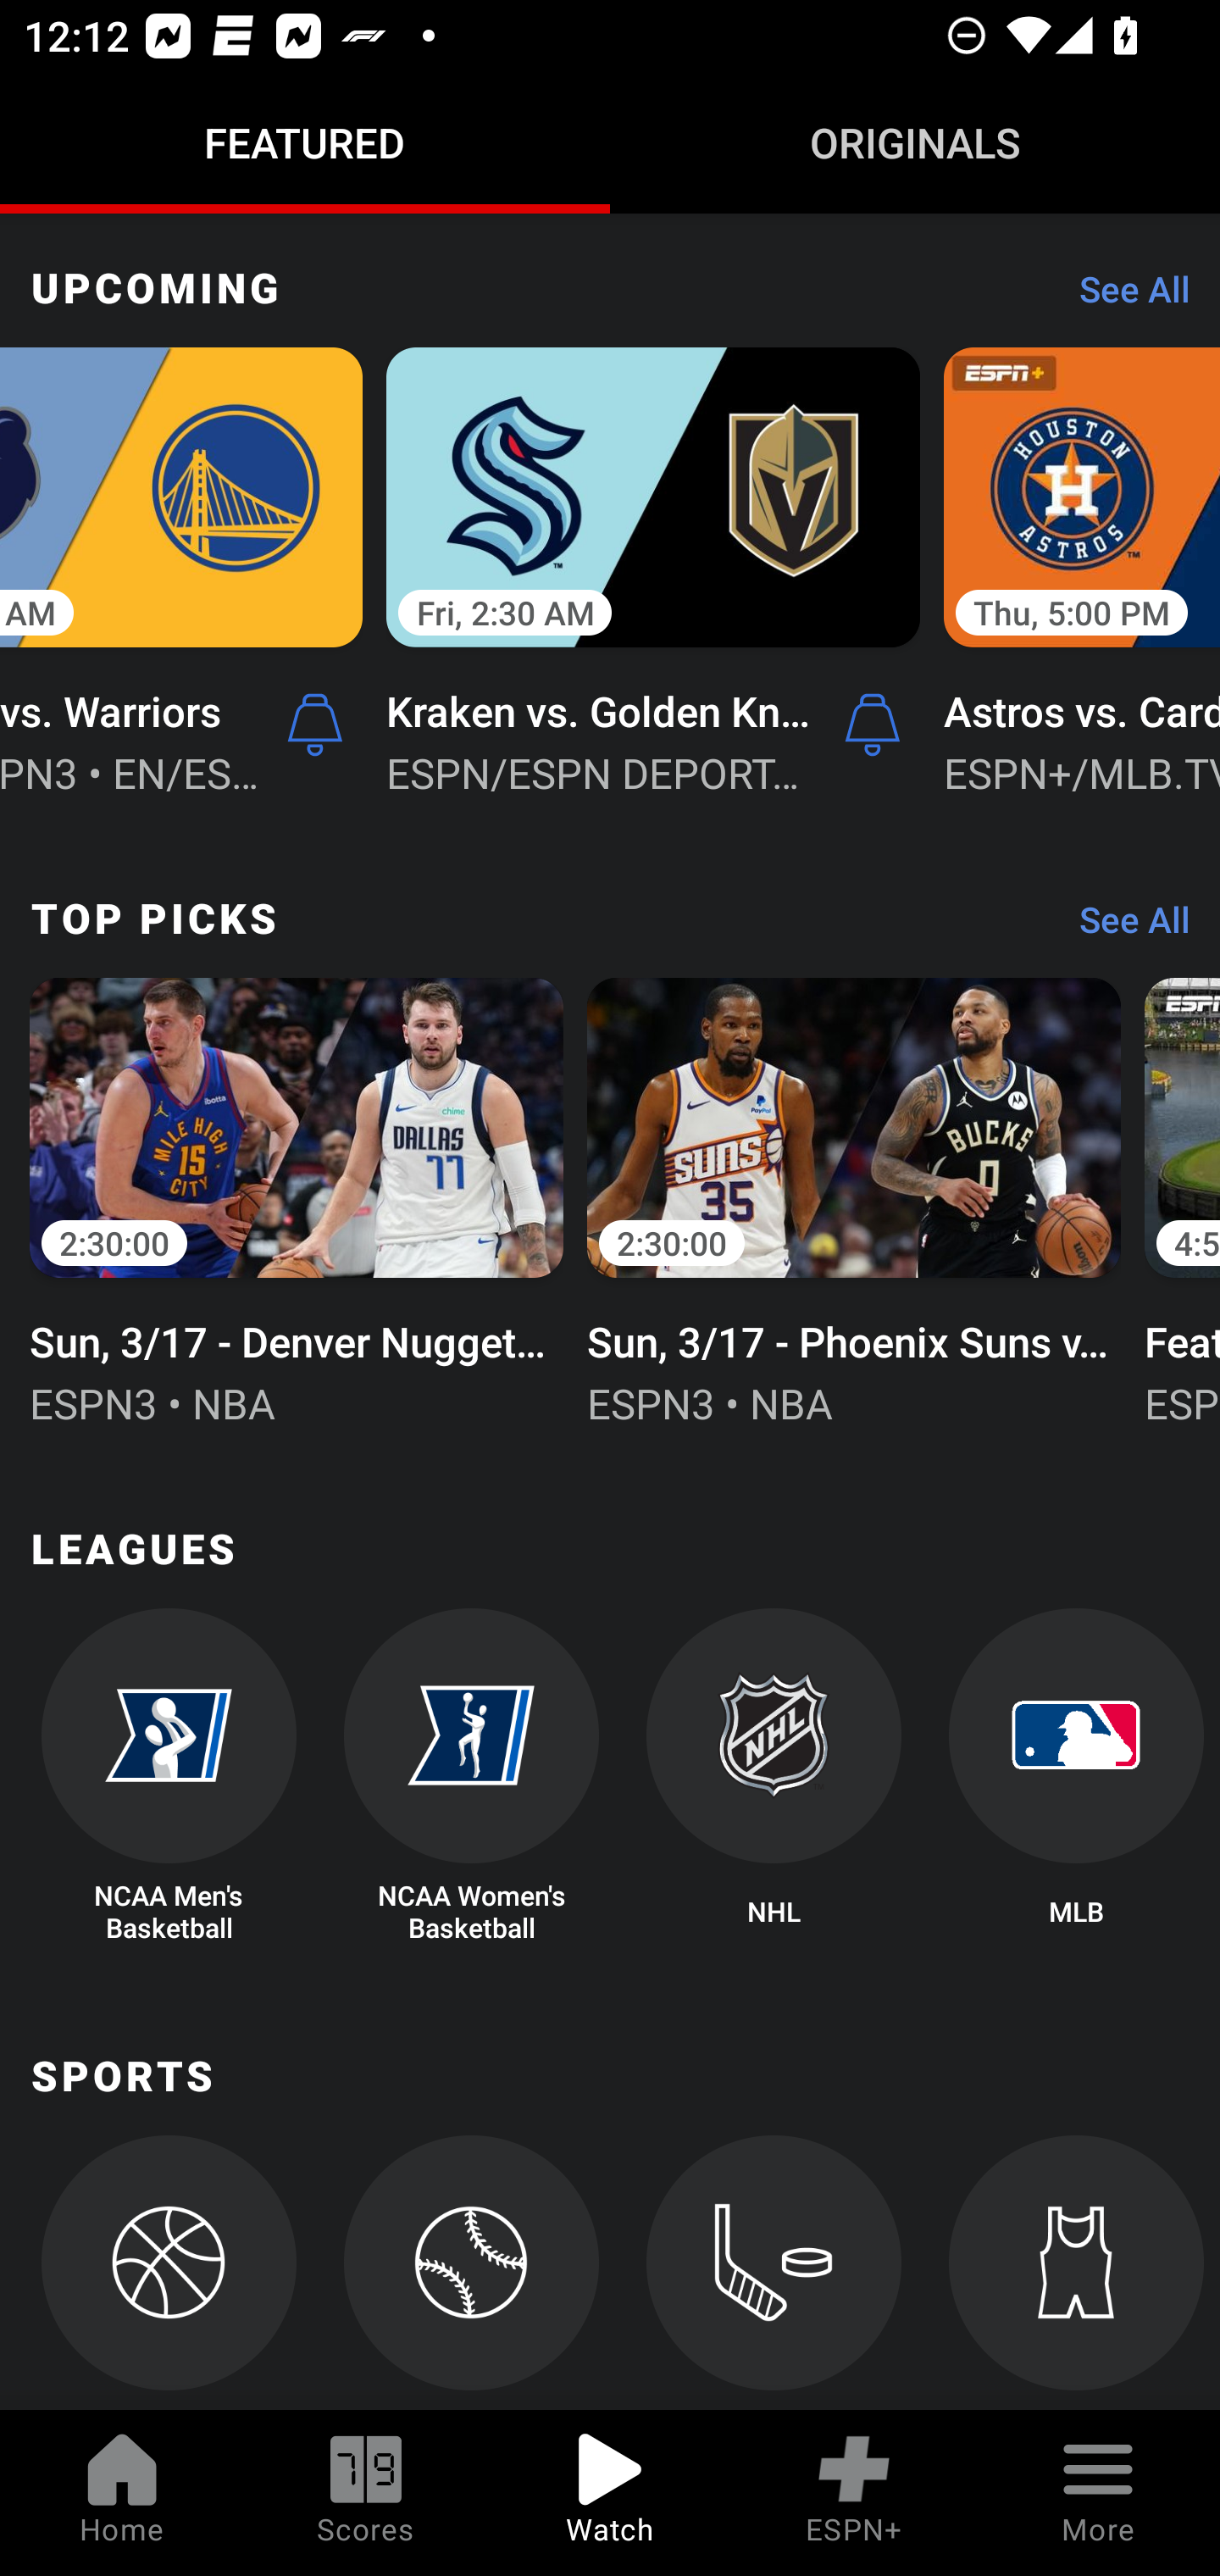 This screenshot has height=2576, width=1220. What do you see at coordinates (774, 1777) in the screenshot?
I see `NHL` at bounding box center [774, 1777].